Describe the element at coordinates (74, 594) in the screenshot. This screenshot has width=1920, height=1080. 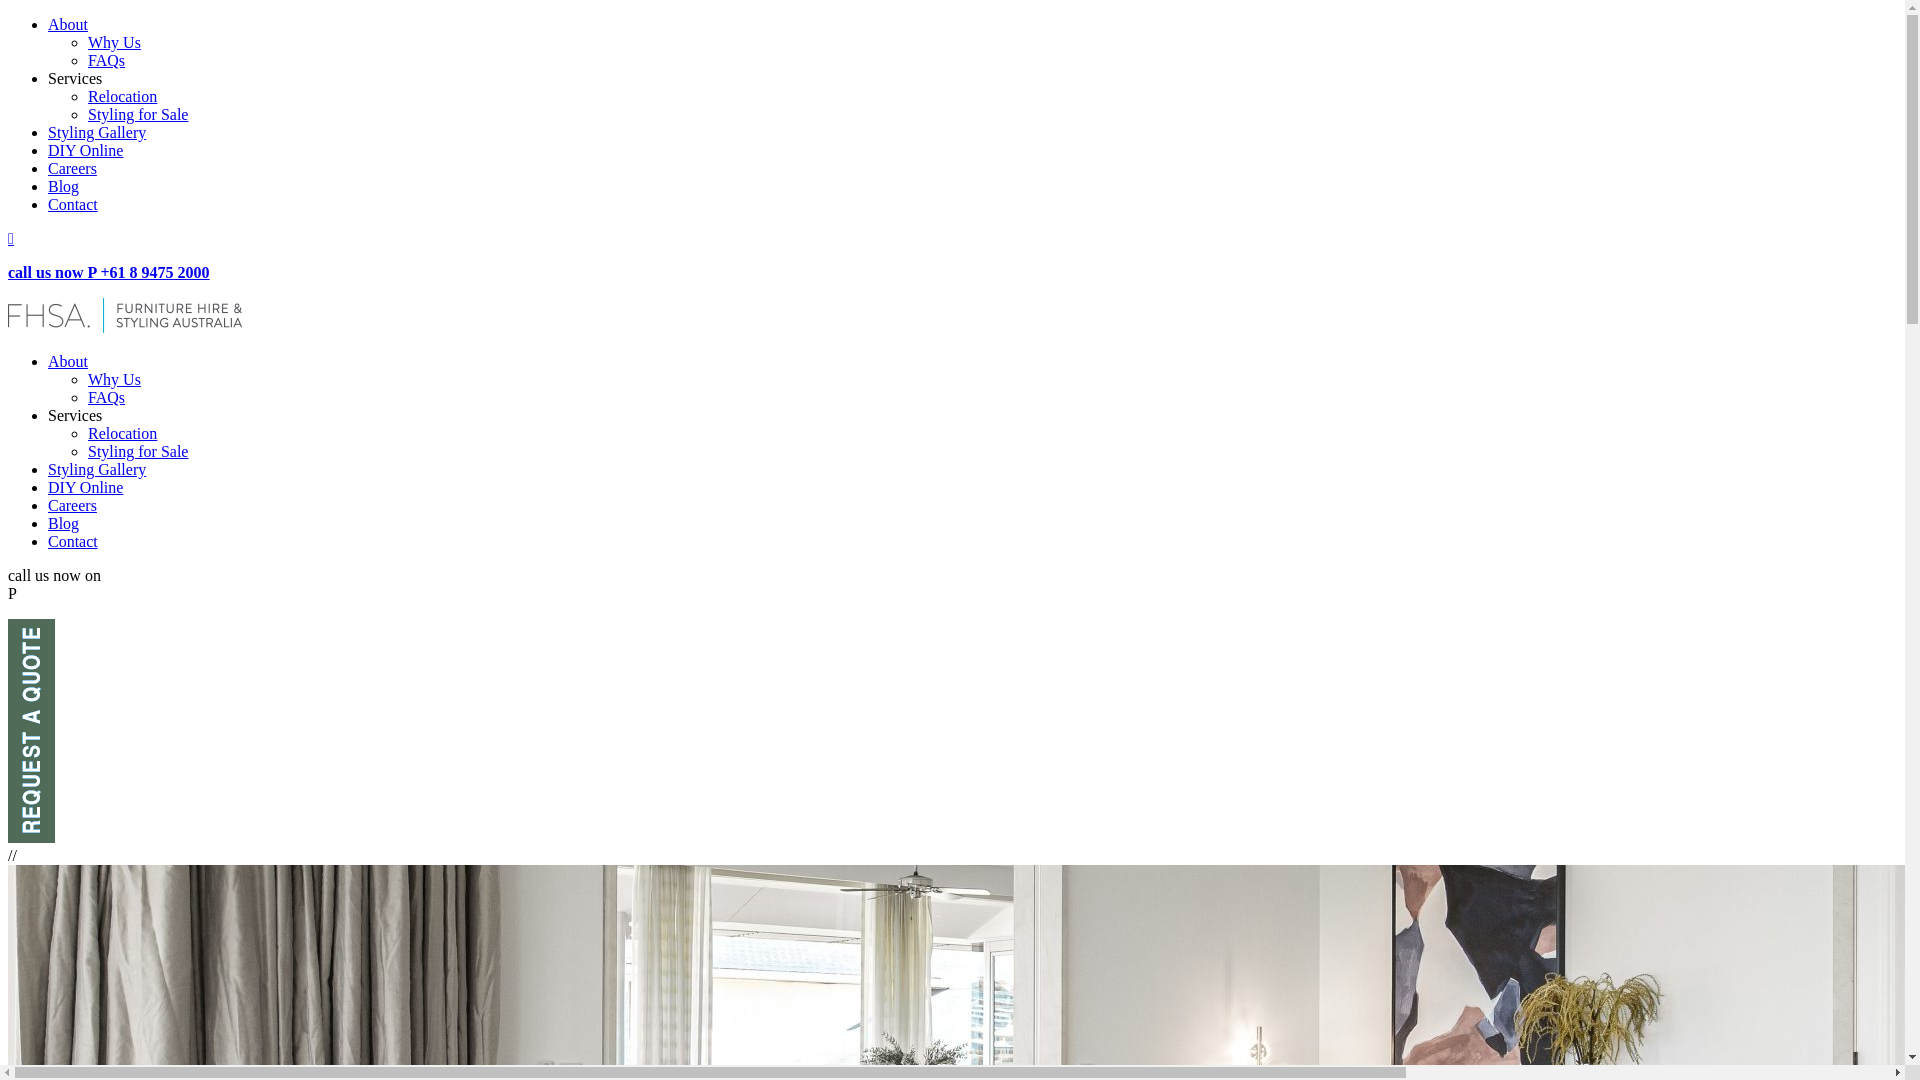
I see `+61 8 9475 2000` at that location.